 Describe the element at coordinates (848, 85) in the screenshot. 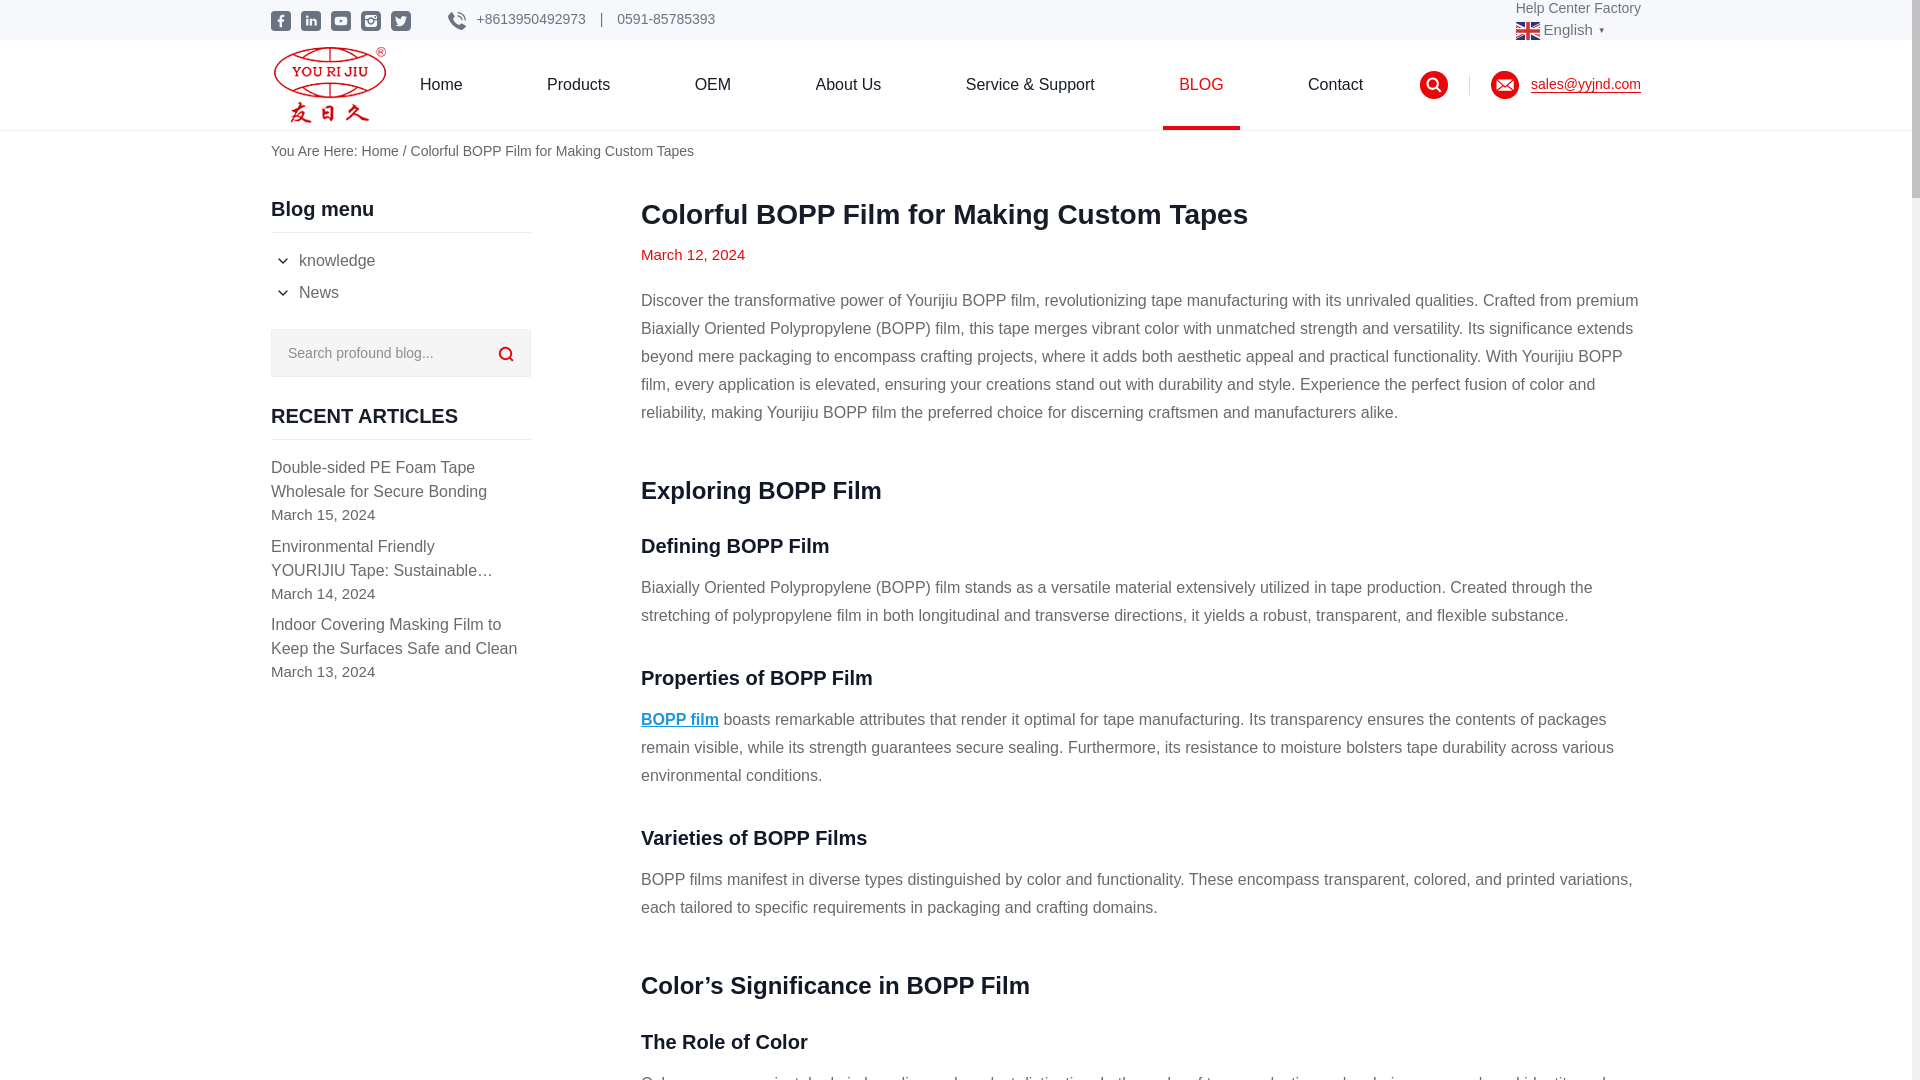

I see `About Us` at that location.